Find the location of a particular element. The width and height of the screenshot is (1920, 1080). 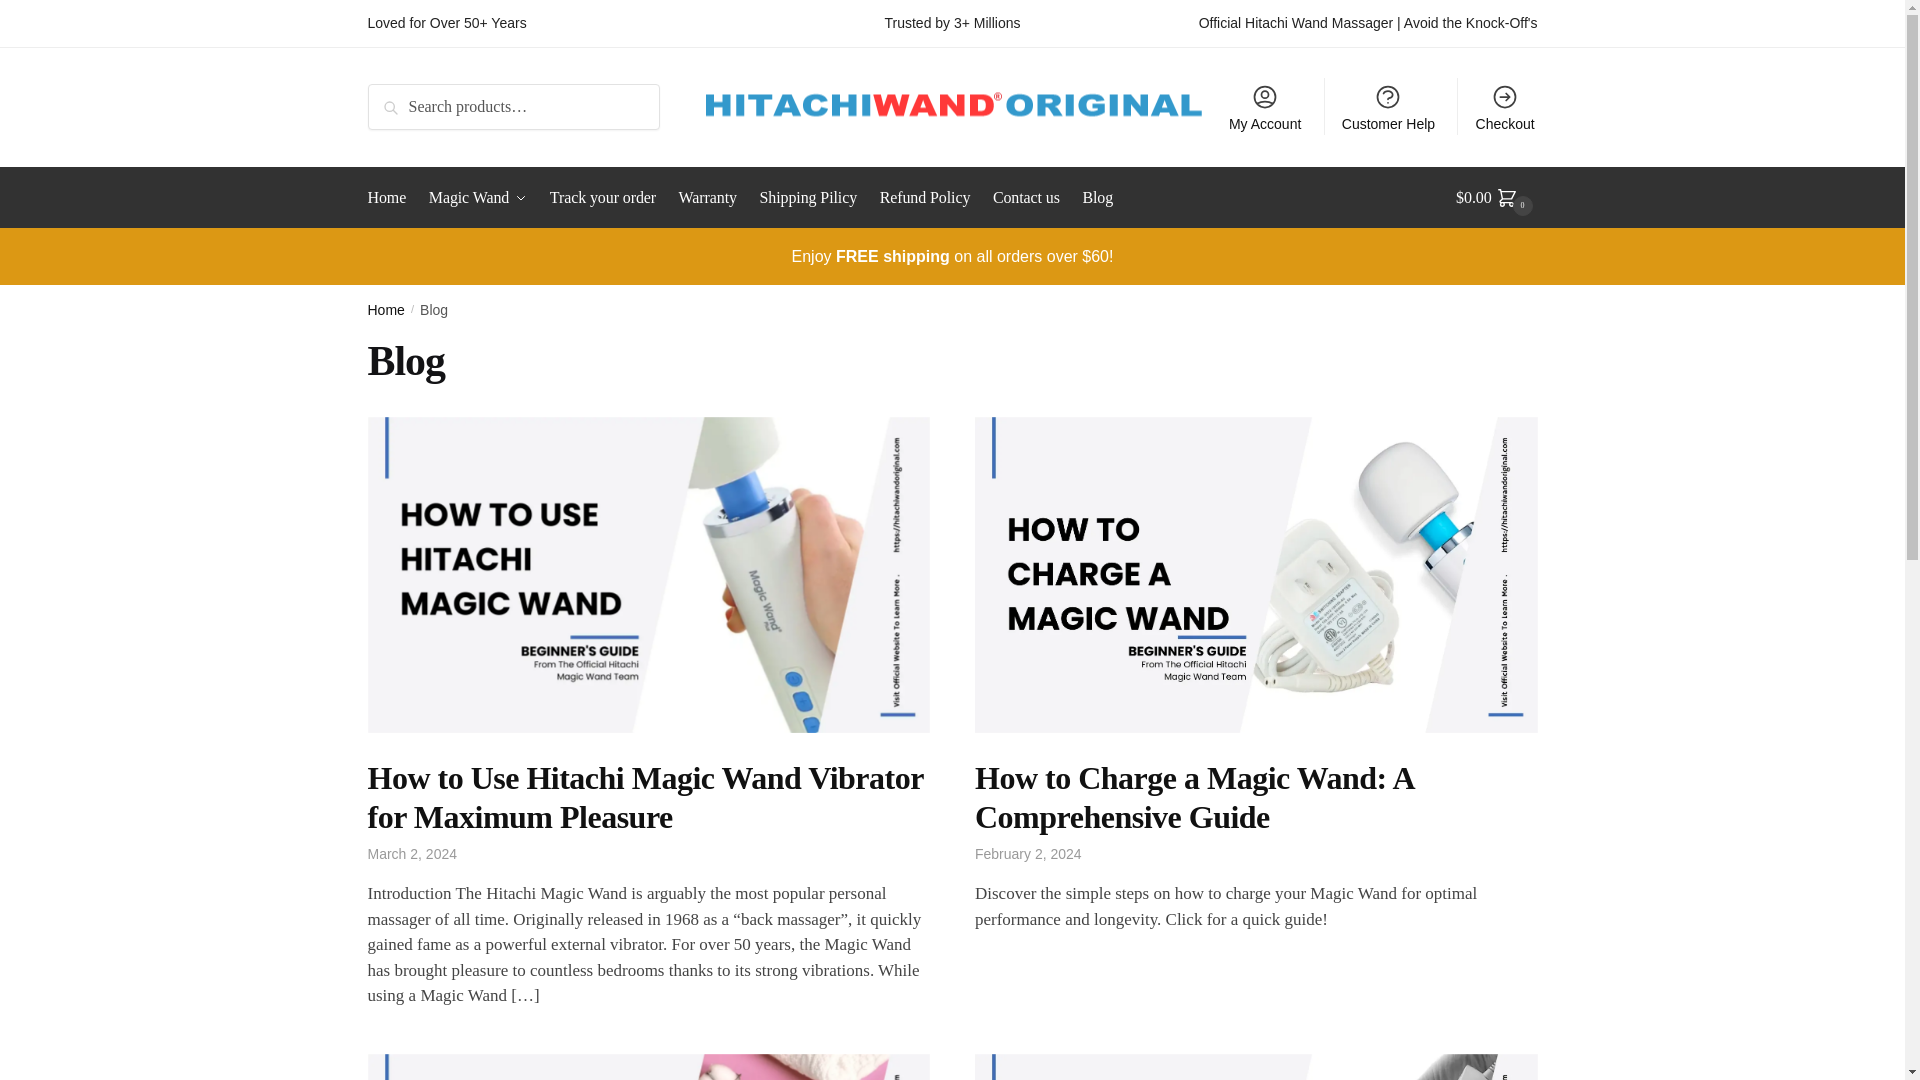

View your shopping cart is located at coordinates (1496, 198).